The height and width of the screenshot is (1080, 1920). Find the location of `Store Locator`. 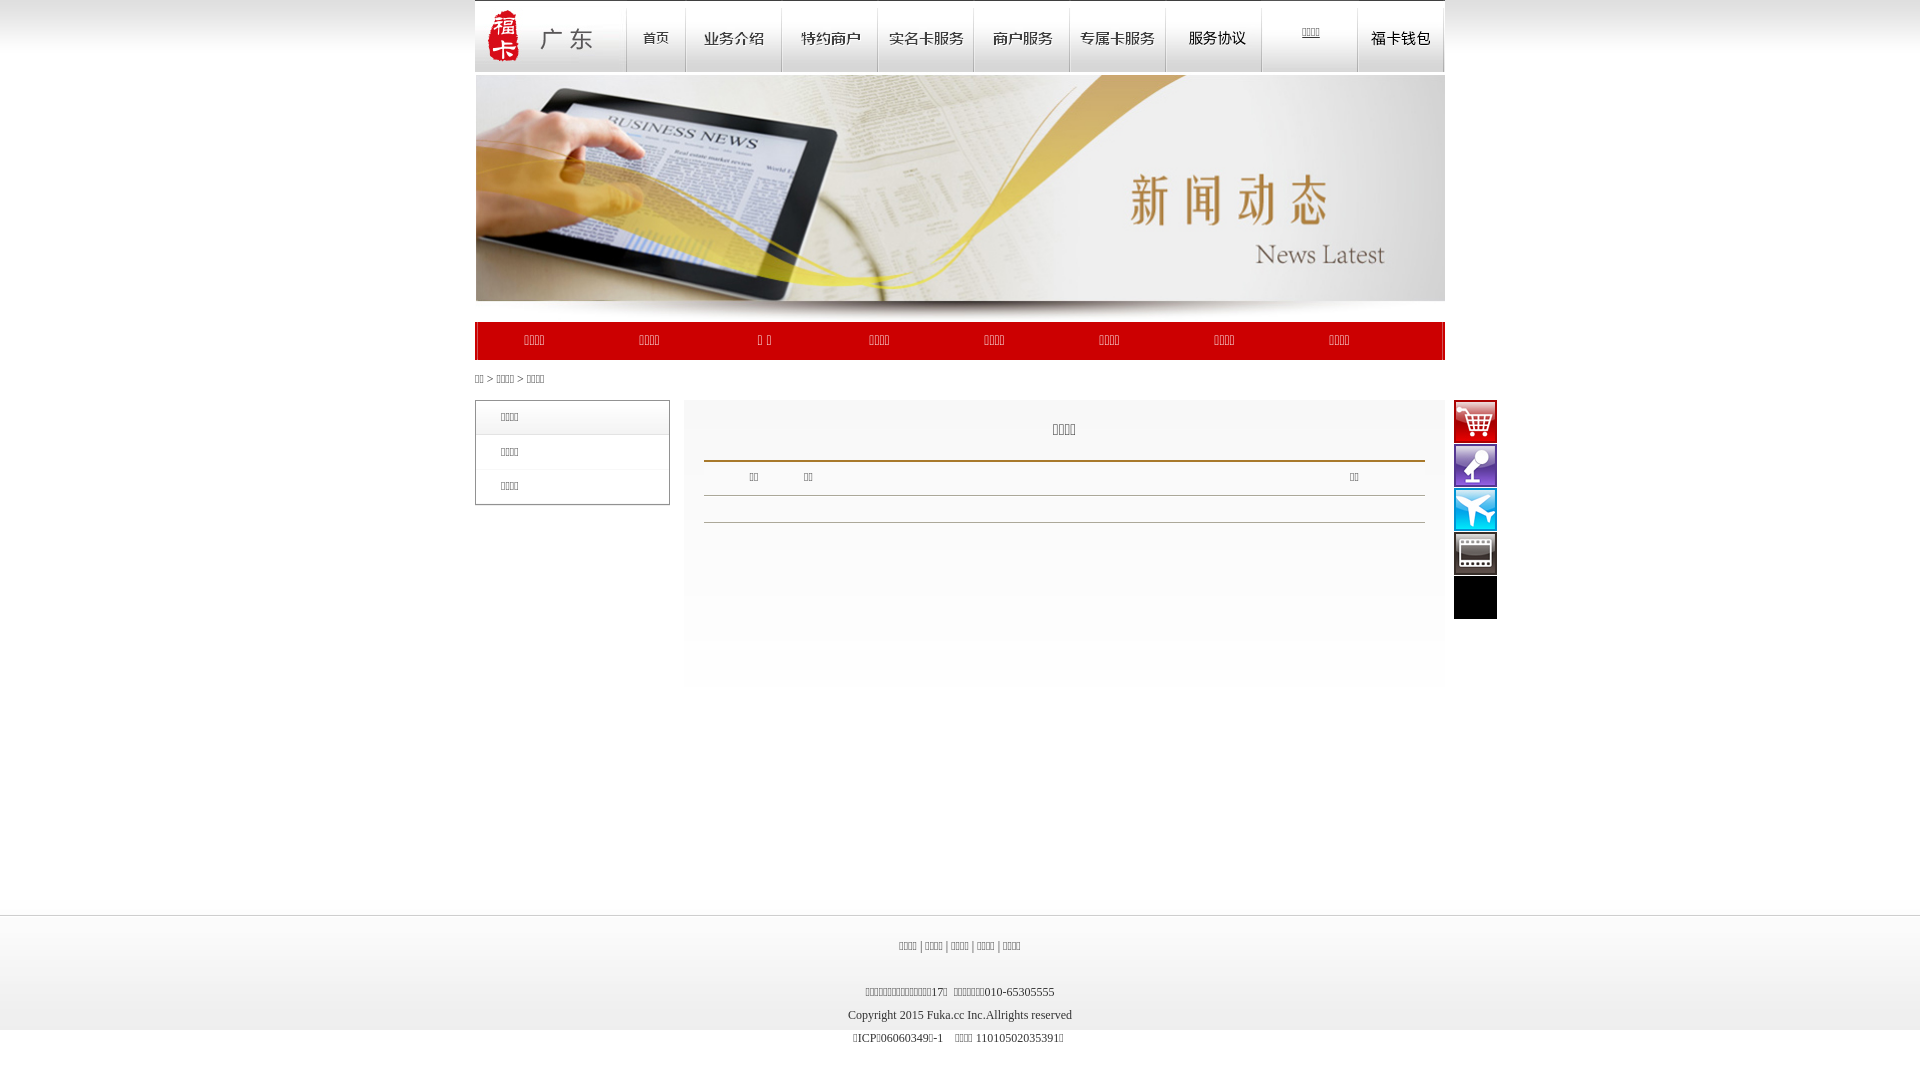

Store Locator is located at coordinates (1214, 36).